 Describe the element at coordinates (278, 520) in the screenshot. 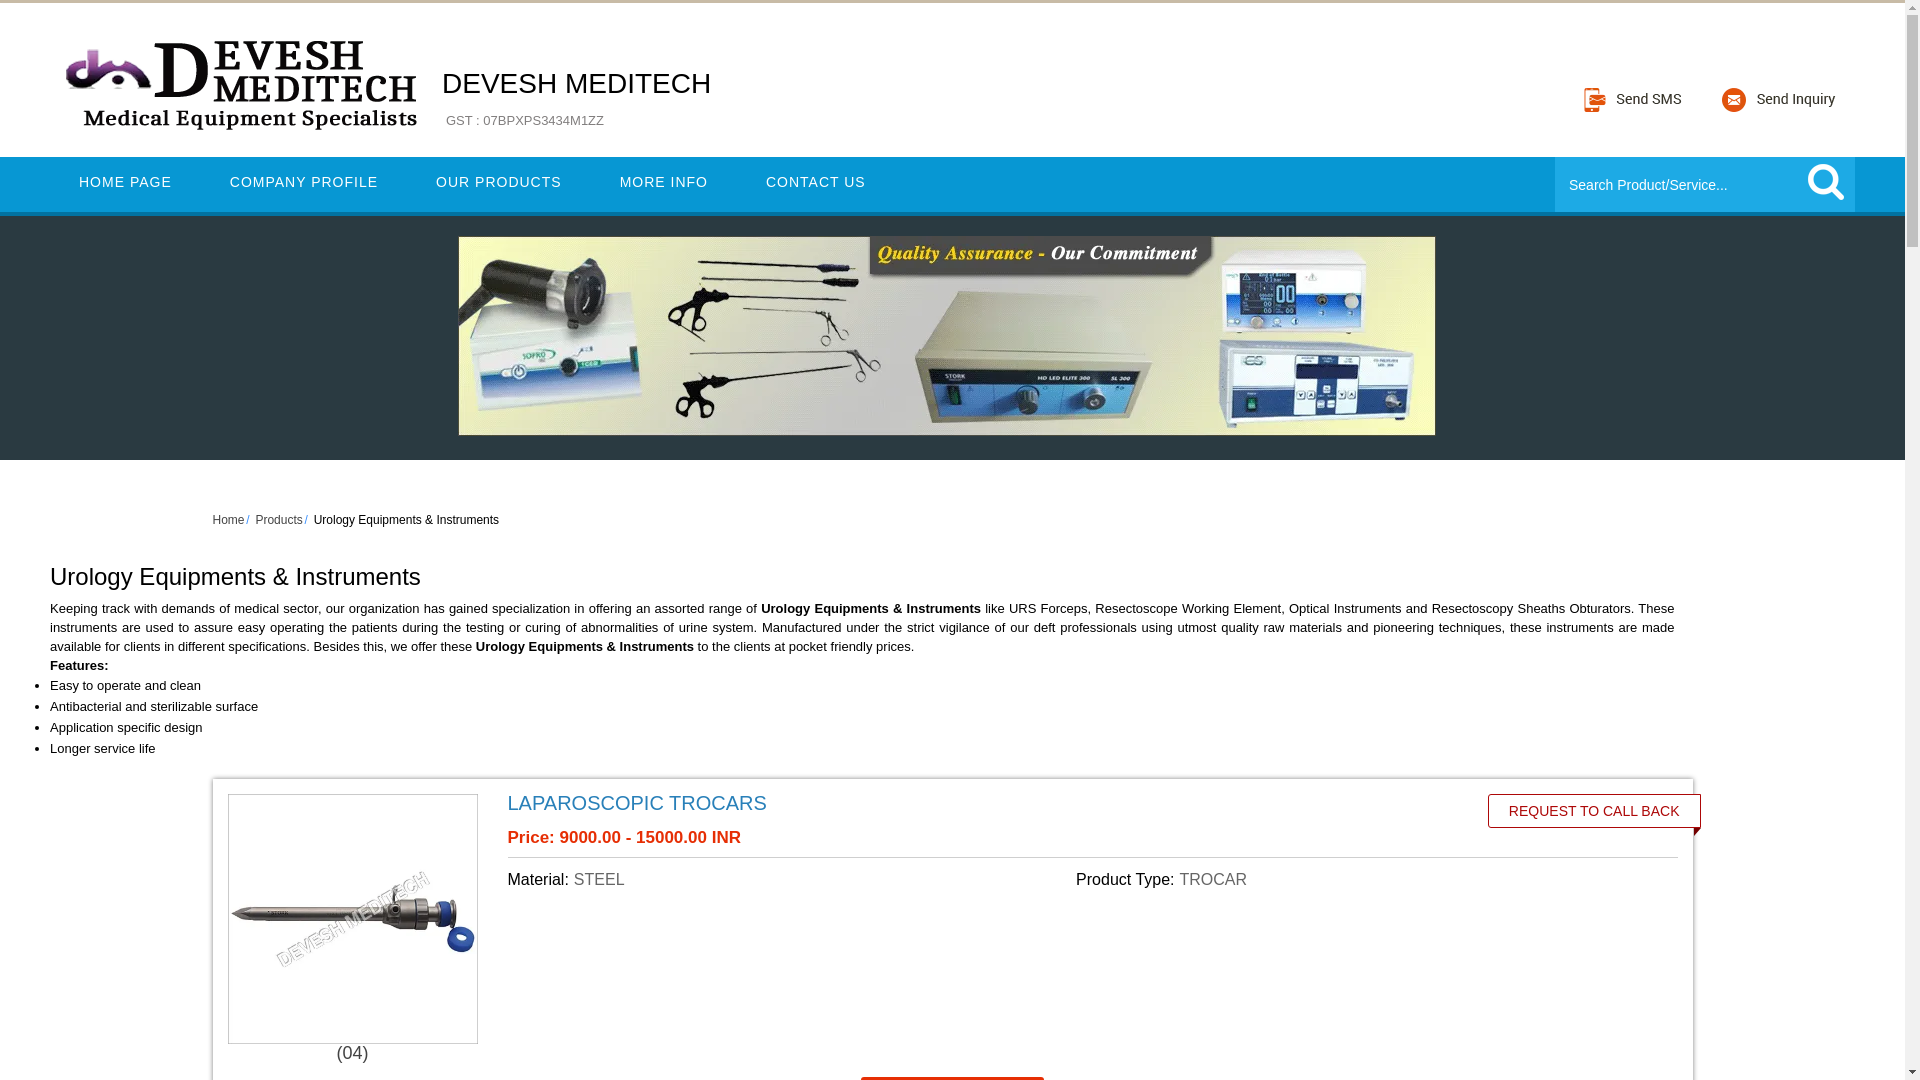

I see `COMPANY PROFILE` at that location.